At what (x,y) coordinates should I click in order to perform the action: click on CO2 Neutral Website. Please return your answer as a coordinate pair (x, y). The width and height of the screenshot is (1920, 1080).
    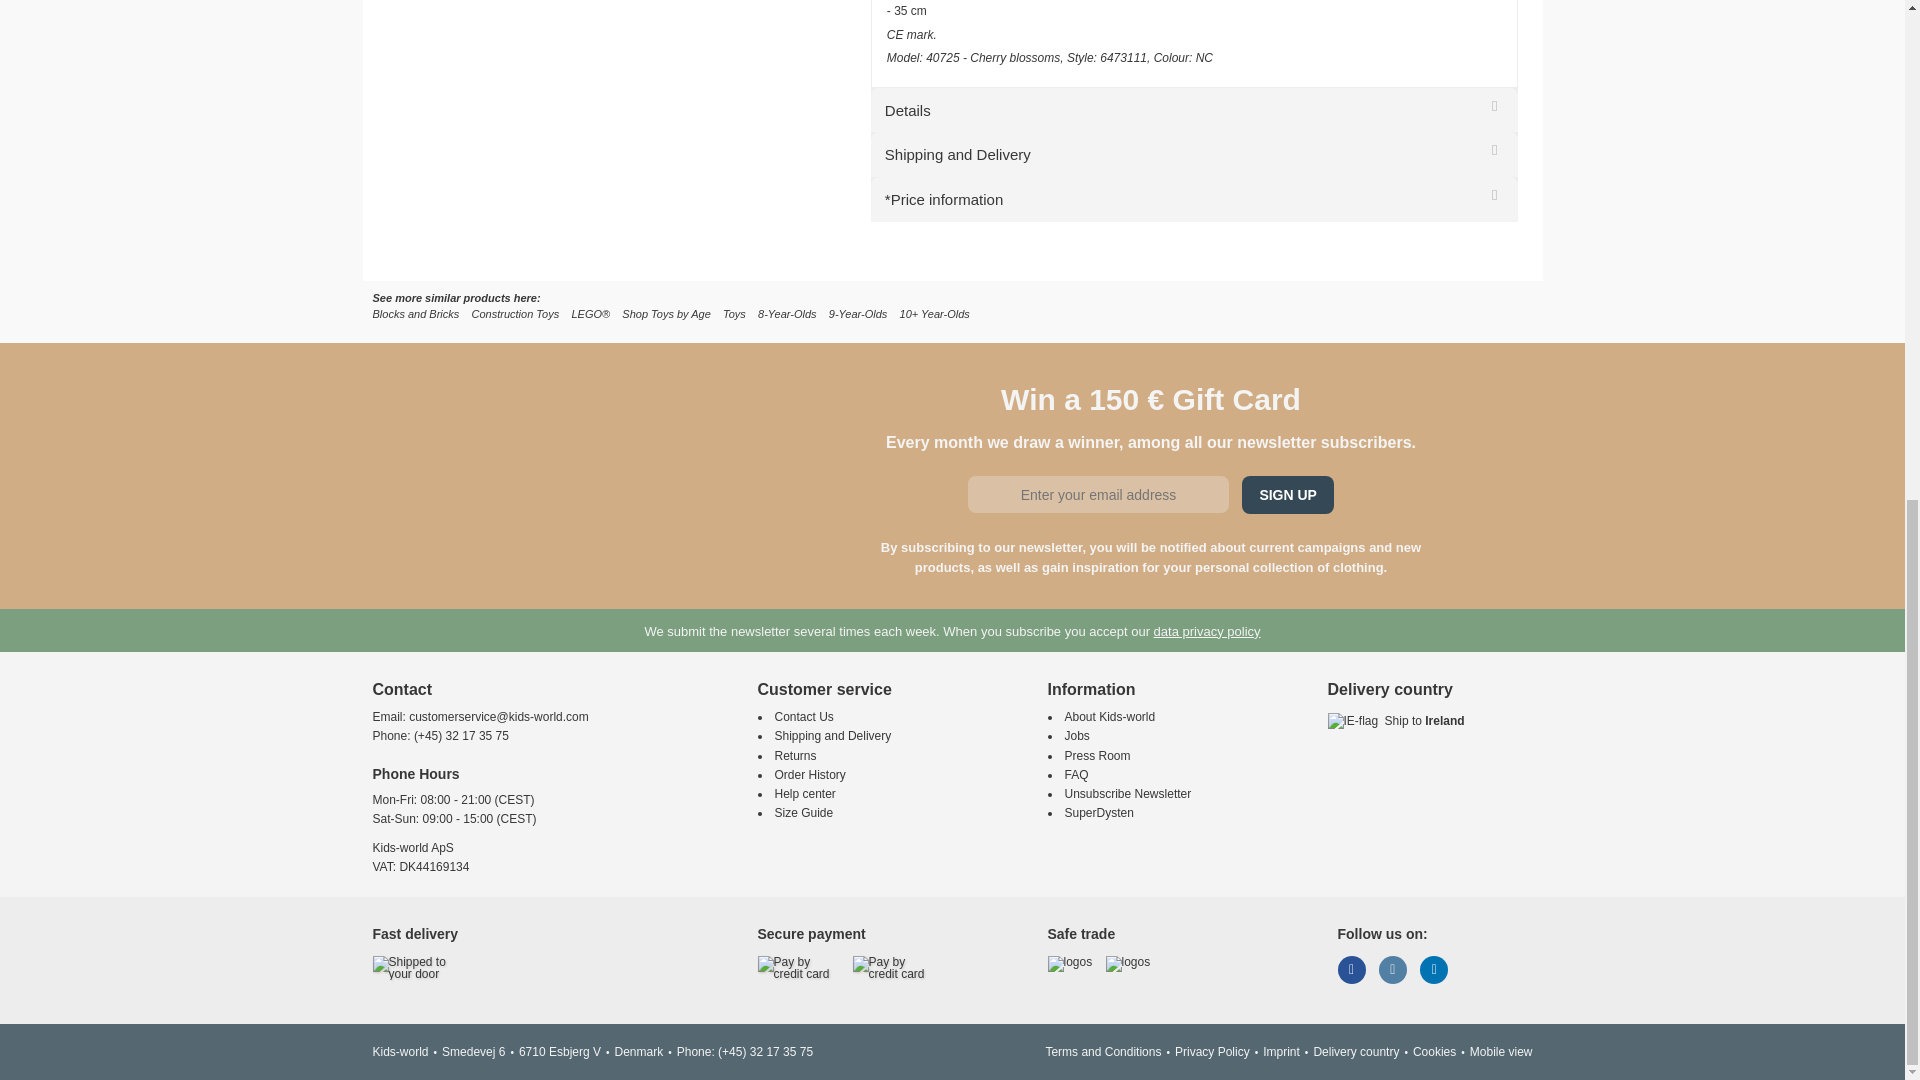
    Looking at the image, I should click on (1128, 963).